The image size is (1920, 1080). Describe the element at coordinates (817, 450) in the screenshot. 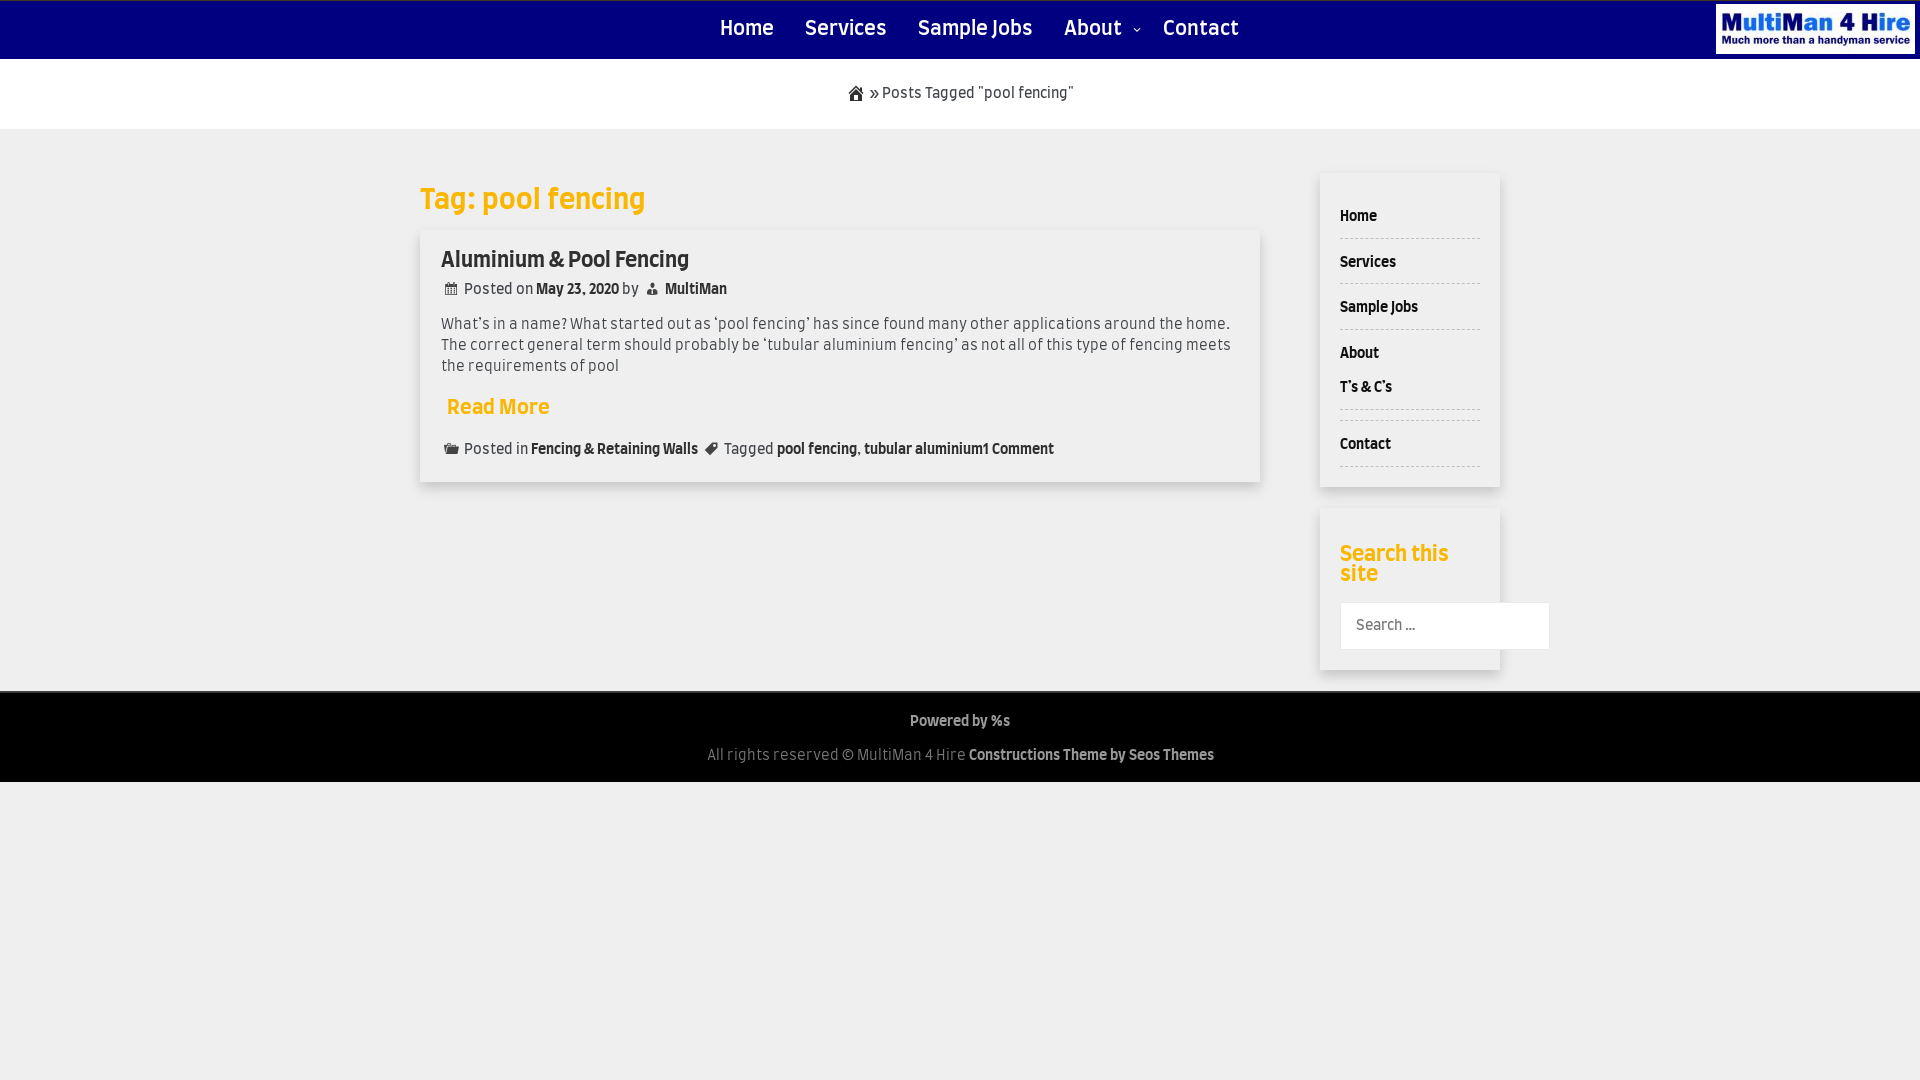

I see `pool fencing` at that location.